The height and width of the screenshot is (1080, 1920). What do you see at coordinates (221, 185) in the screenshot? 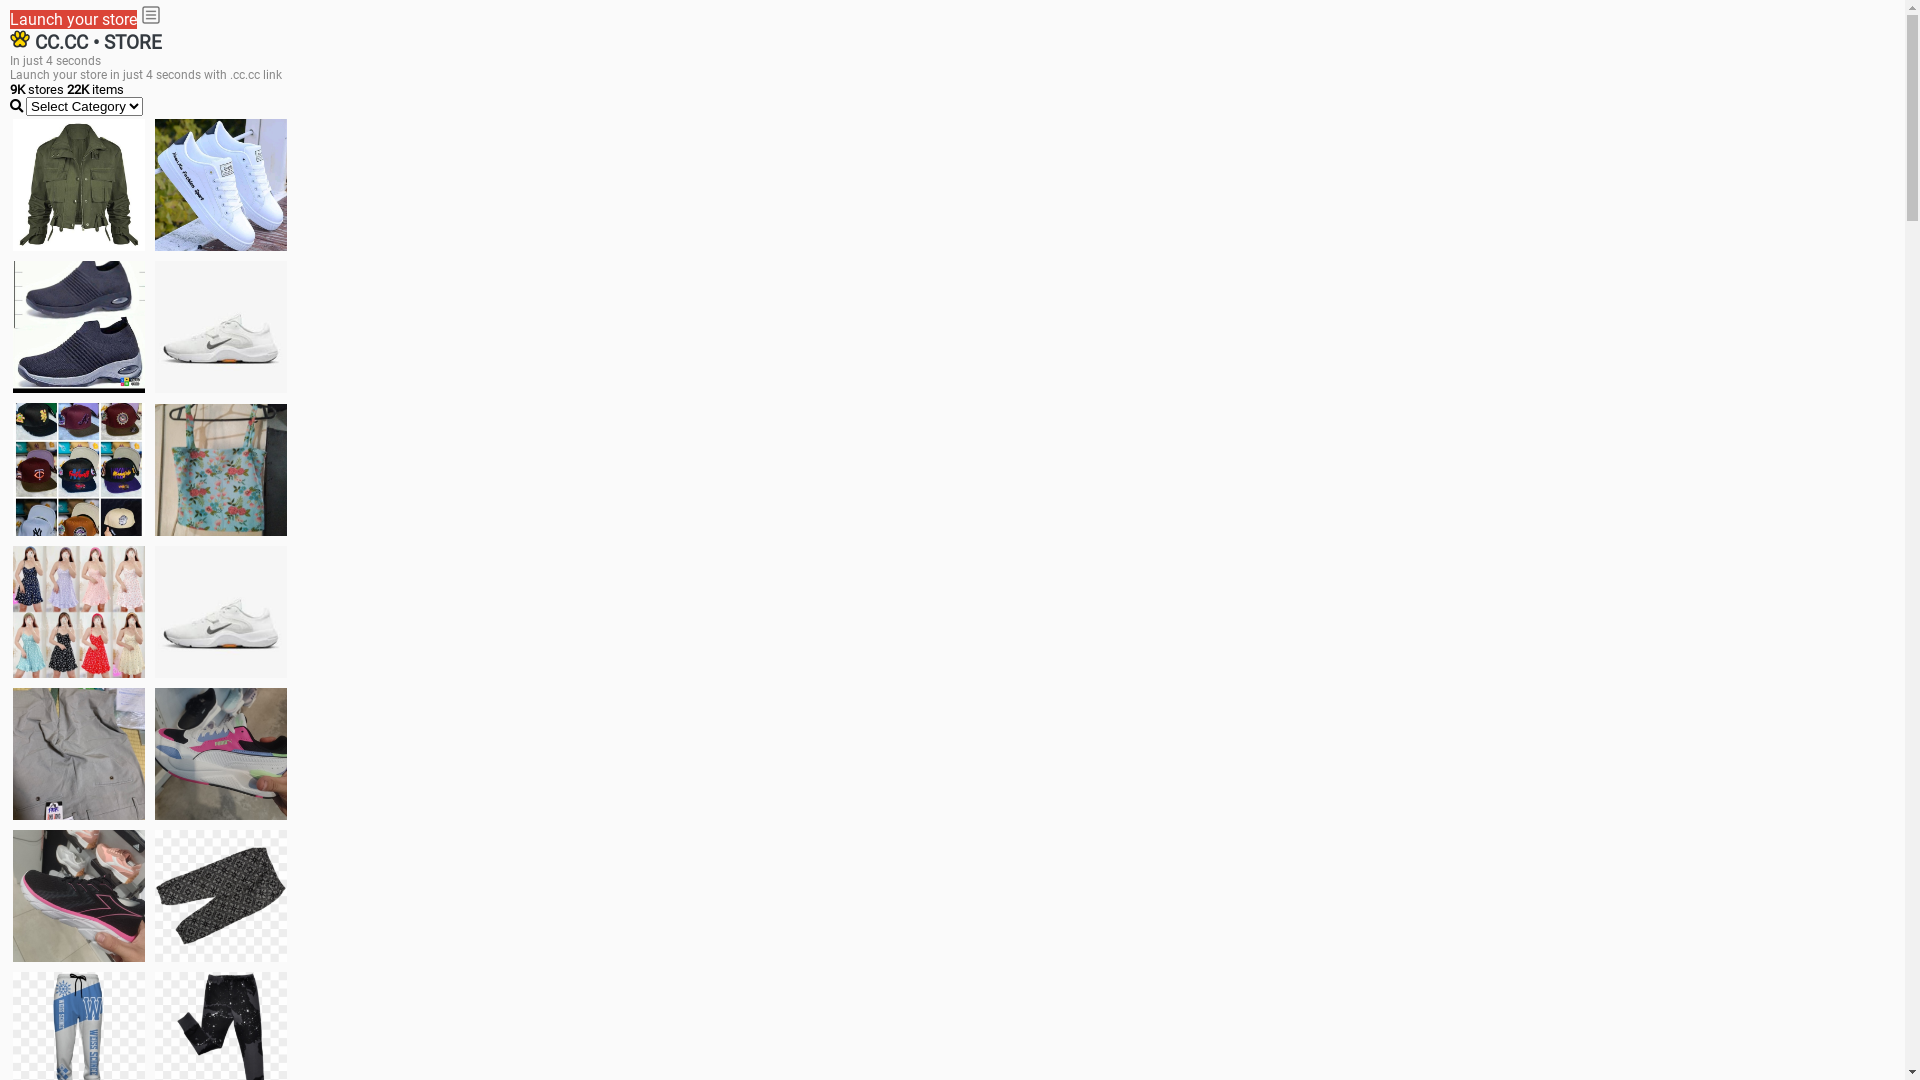
I see `white shoes` at bounding box center [221, 185].